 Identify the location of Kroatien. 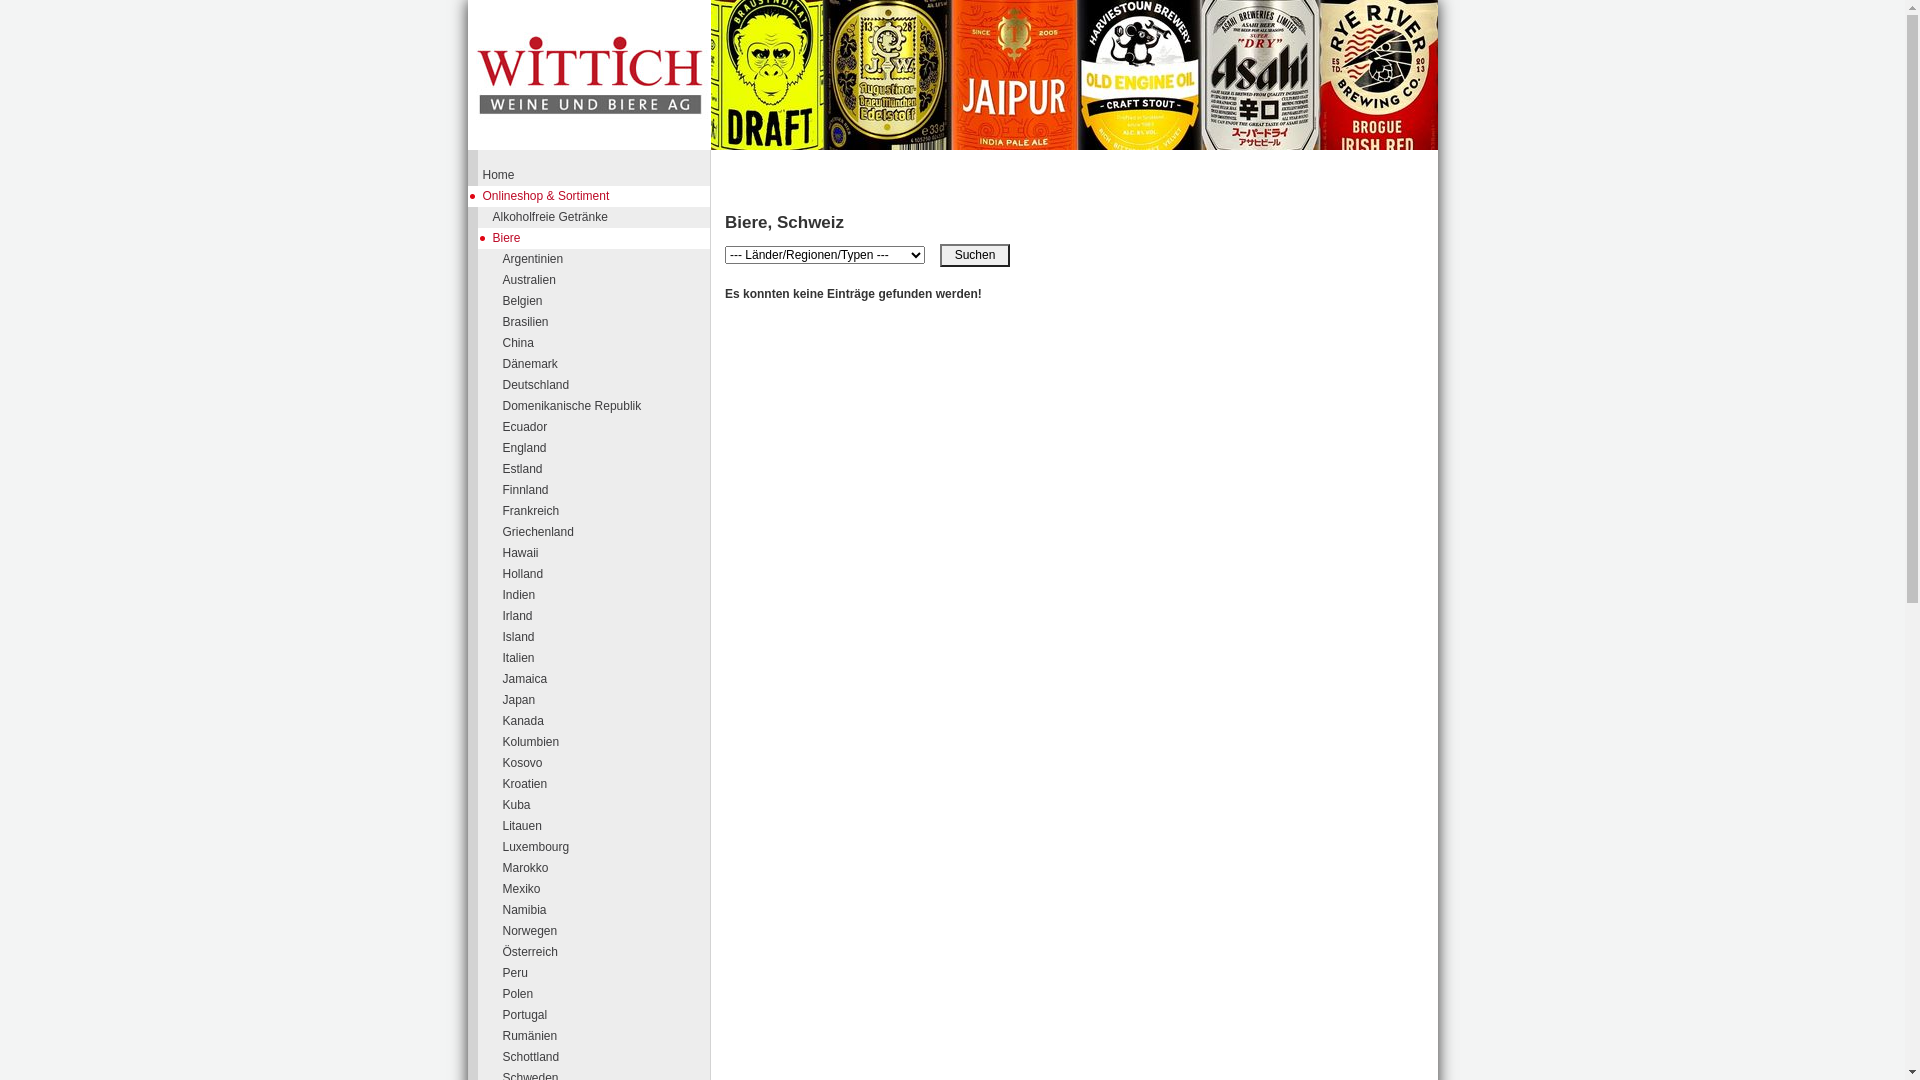
(604, 784).